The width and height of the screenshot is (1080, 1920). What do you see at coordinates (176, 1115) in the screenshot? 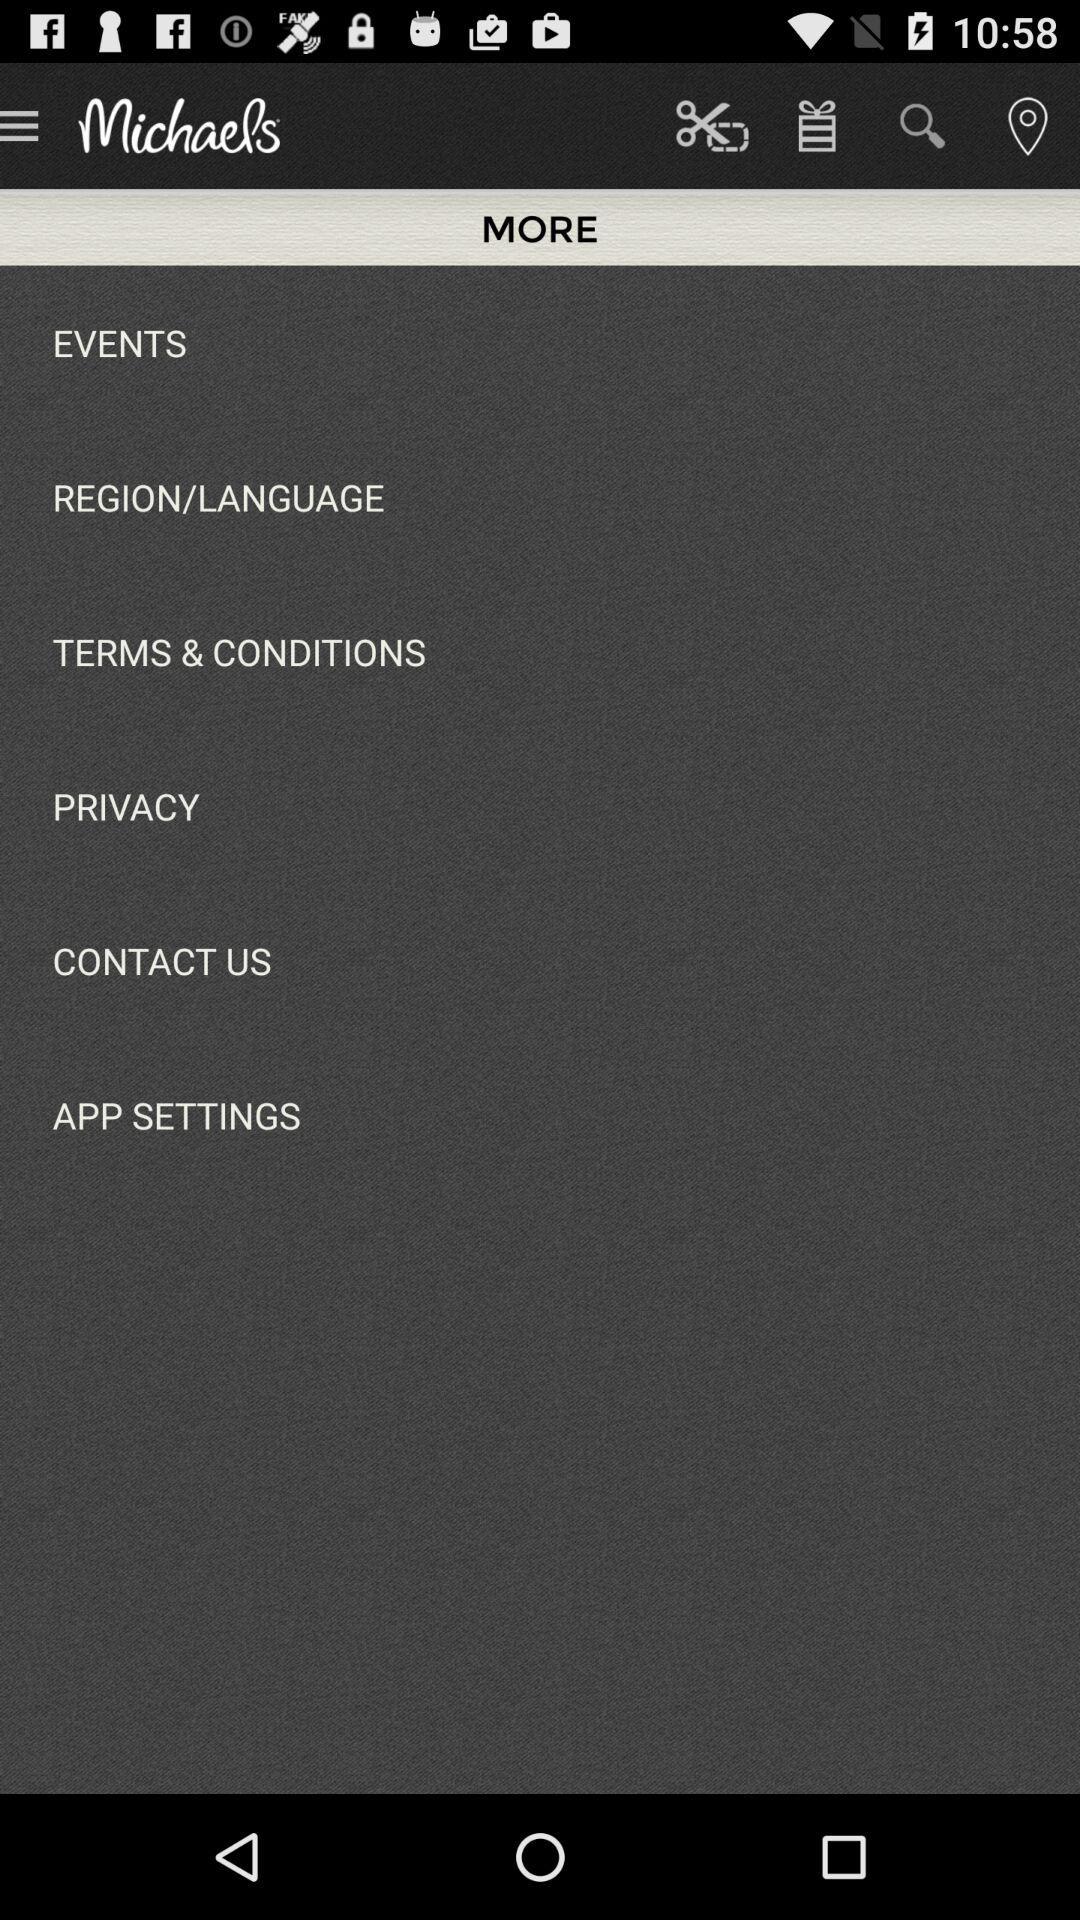
I see `press app settings app` at bounding box center [176, 1115].